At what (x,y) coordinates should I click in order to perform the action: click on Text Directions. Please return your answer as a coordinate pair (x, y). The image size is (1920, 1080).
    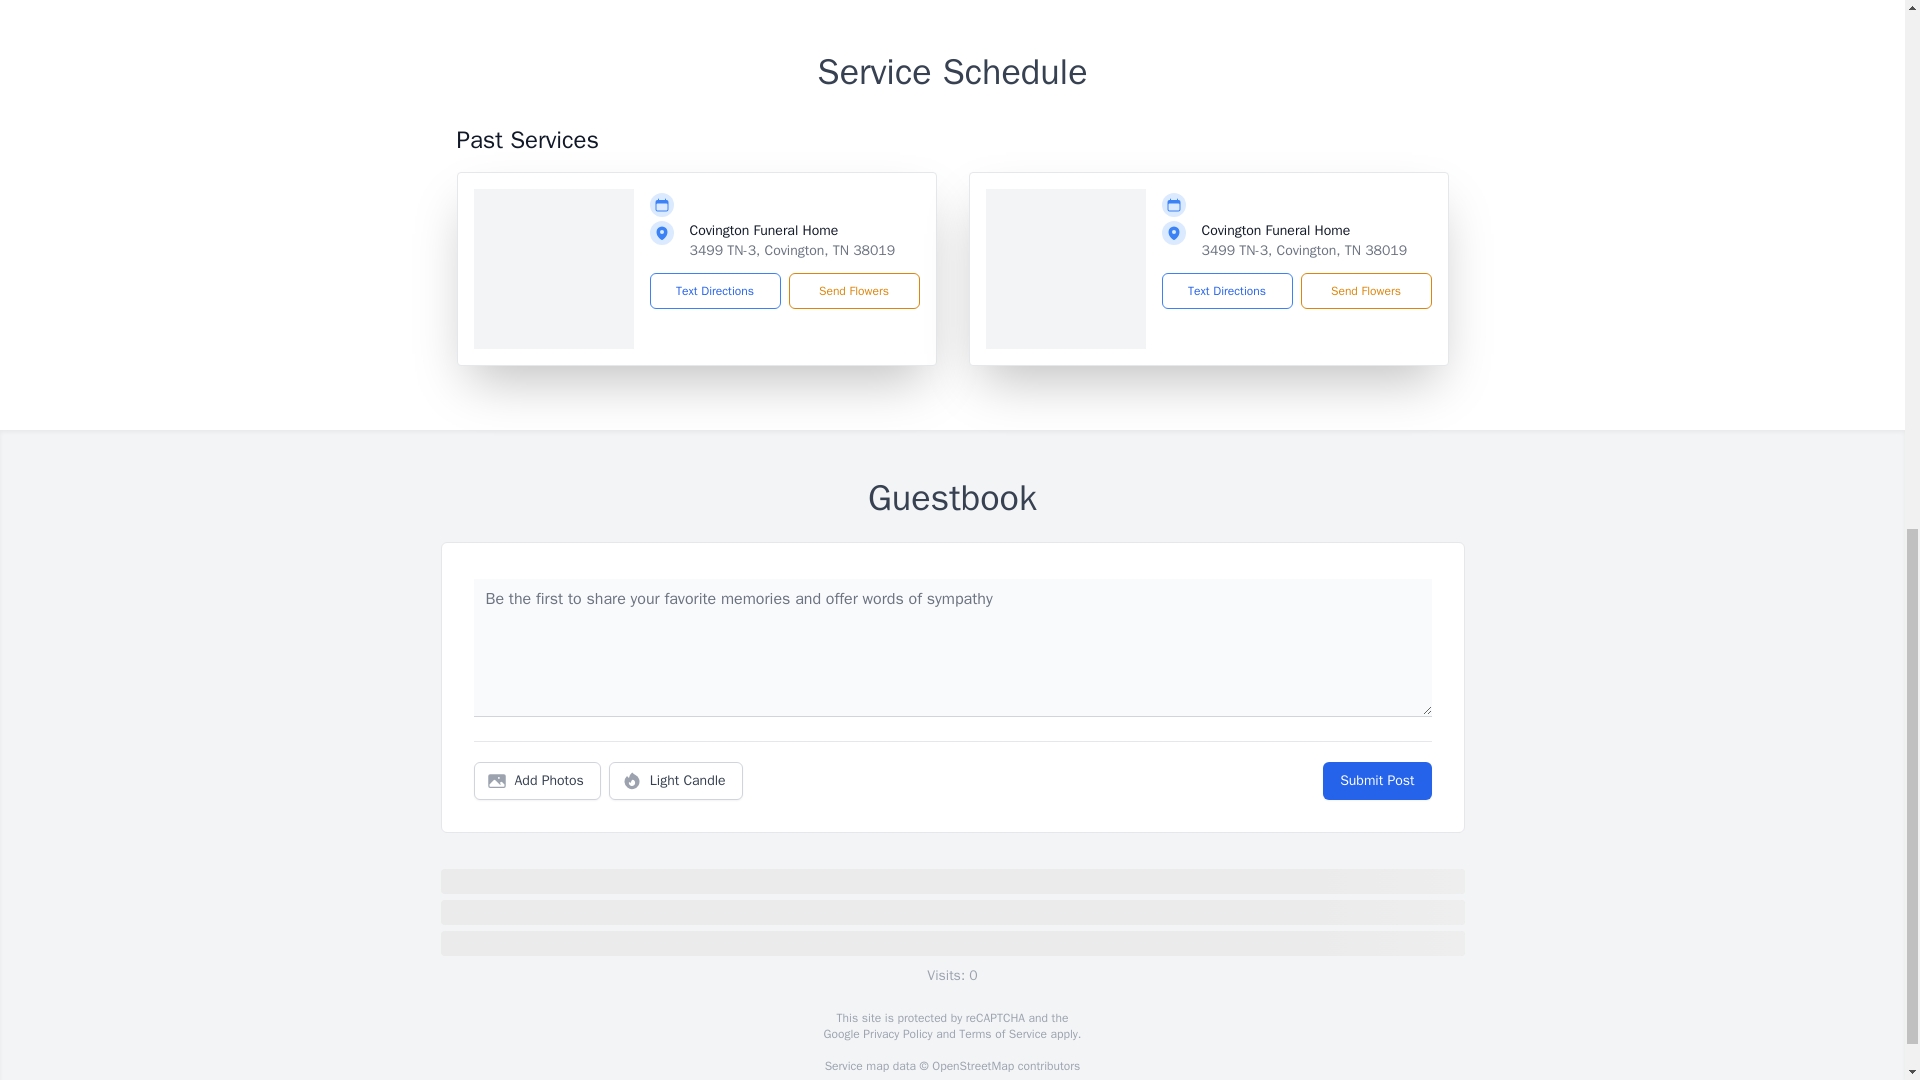
    Looking at the image, I should click on (1226, 290).